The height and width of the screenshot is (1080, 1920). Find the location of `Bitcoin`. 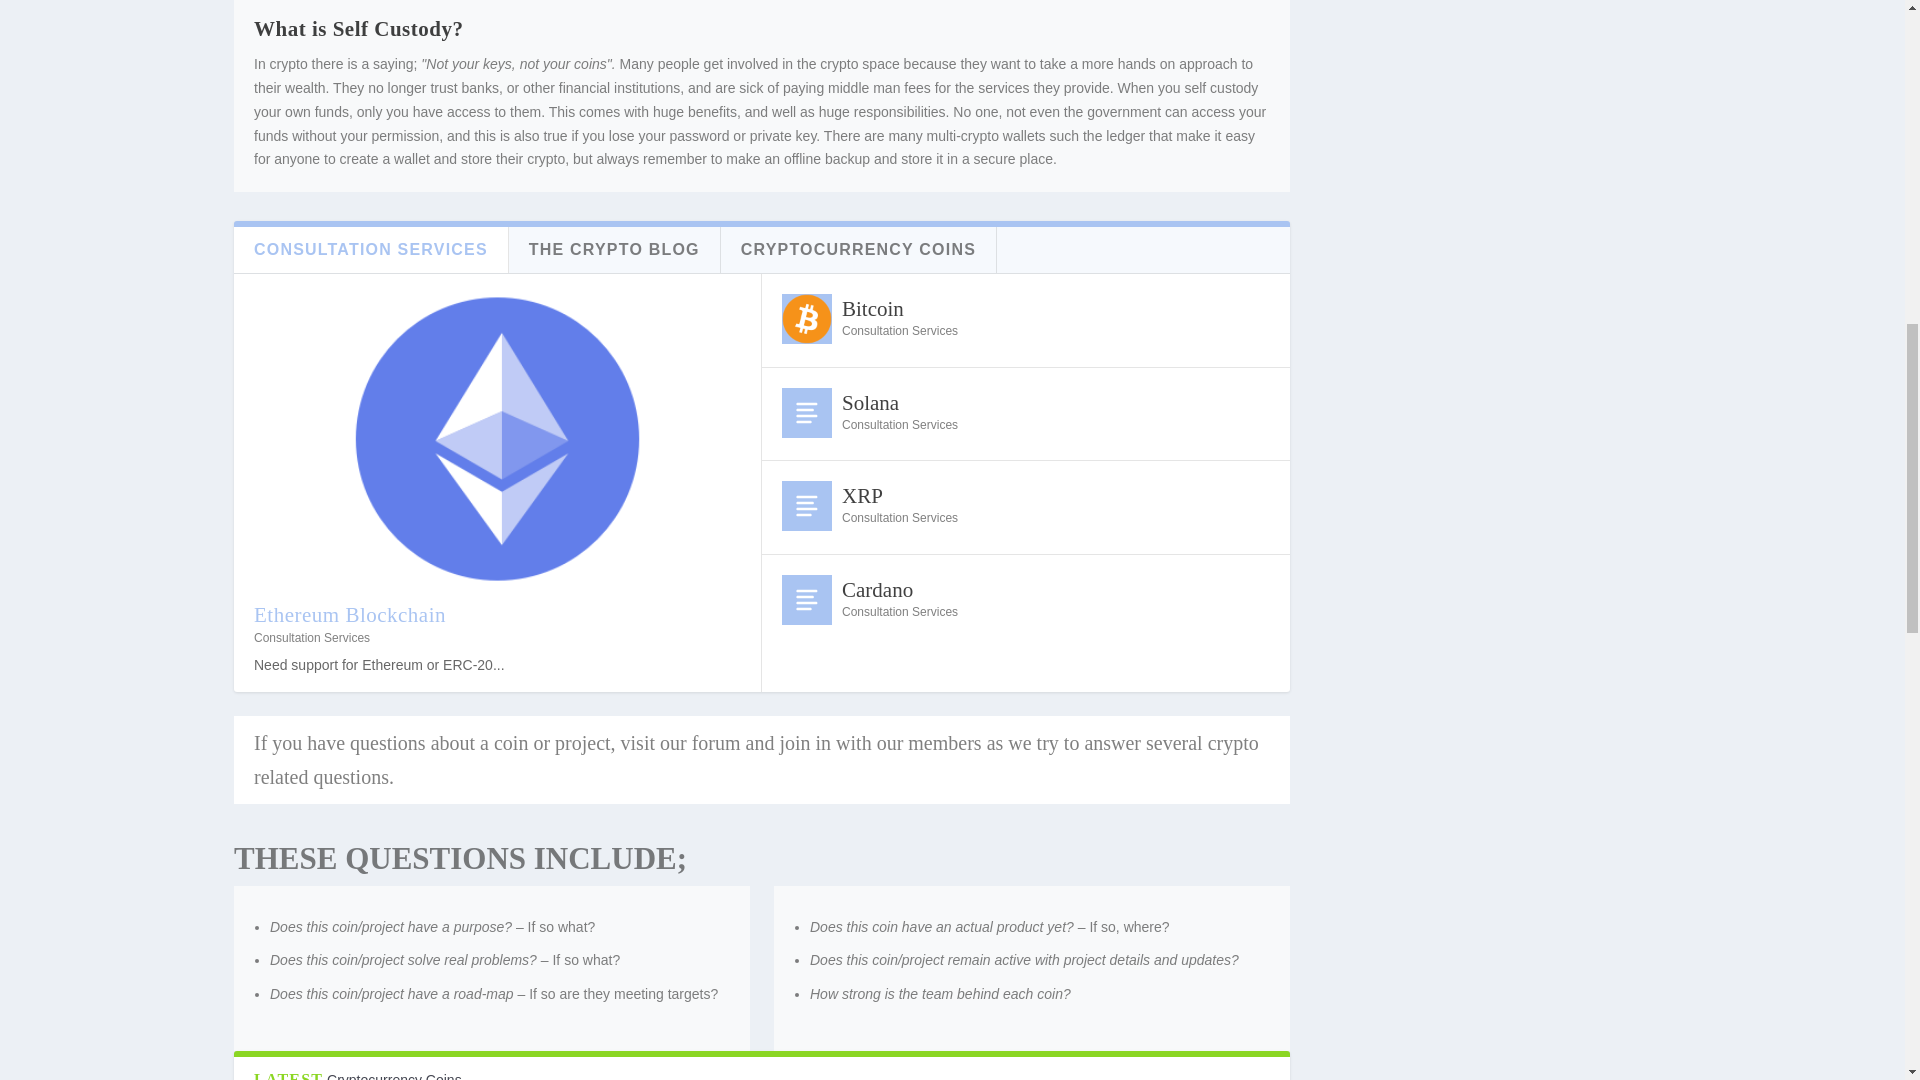

Bitcoin is located at coordinates (806, 318).